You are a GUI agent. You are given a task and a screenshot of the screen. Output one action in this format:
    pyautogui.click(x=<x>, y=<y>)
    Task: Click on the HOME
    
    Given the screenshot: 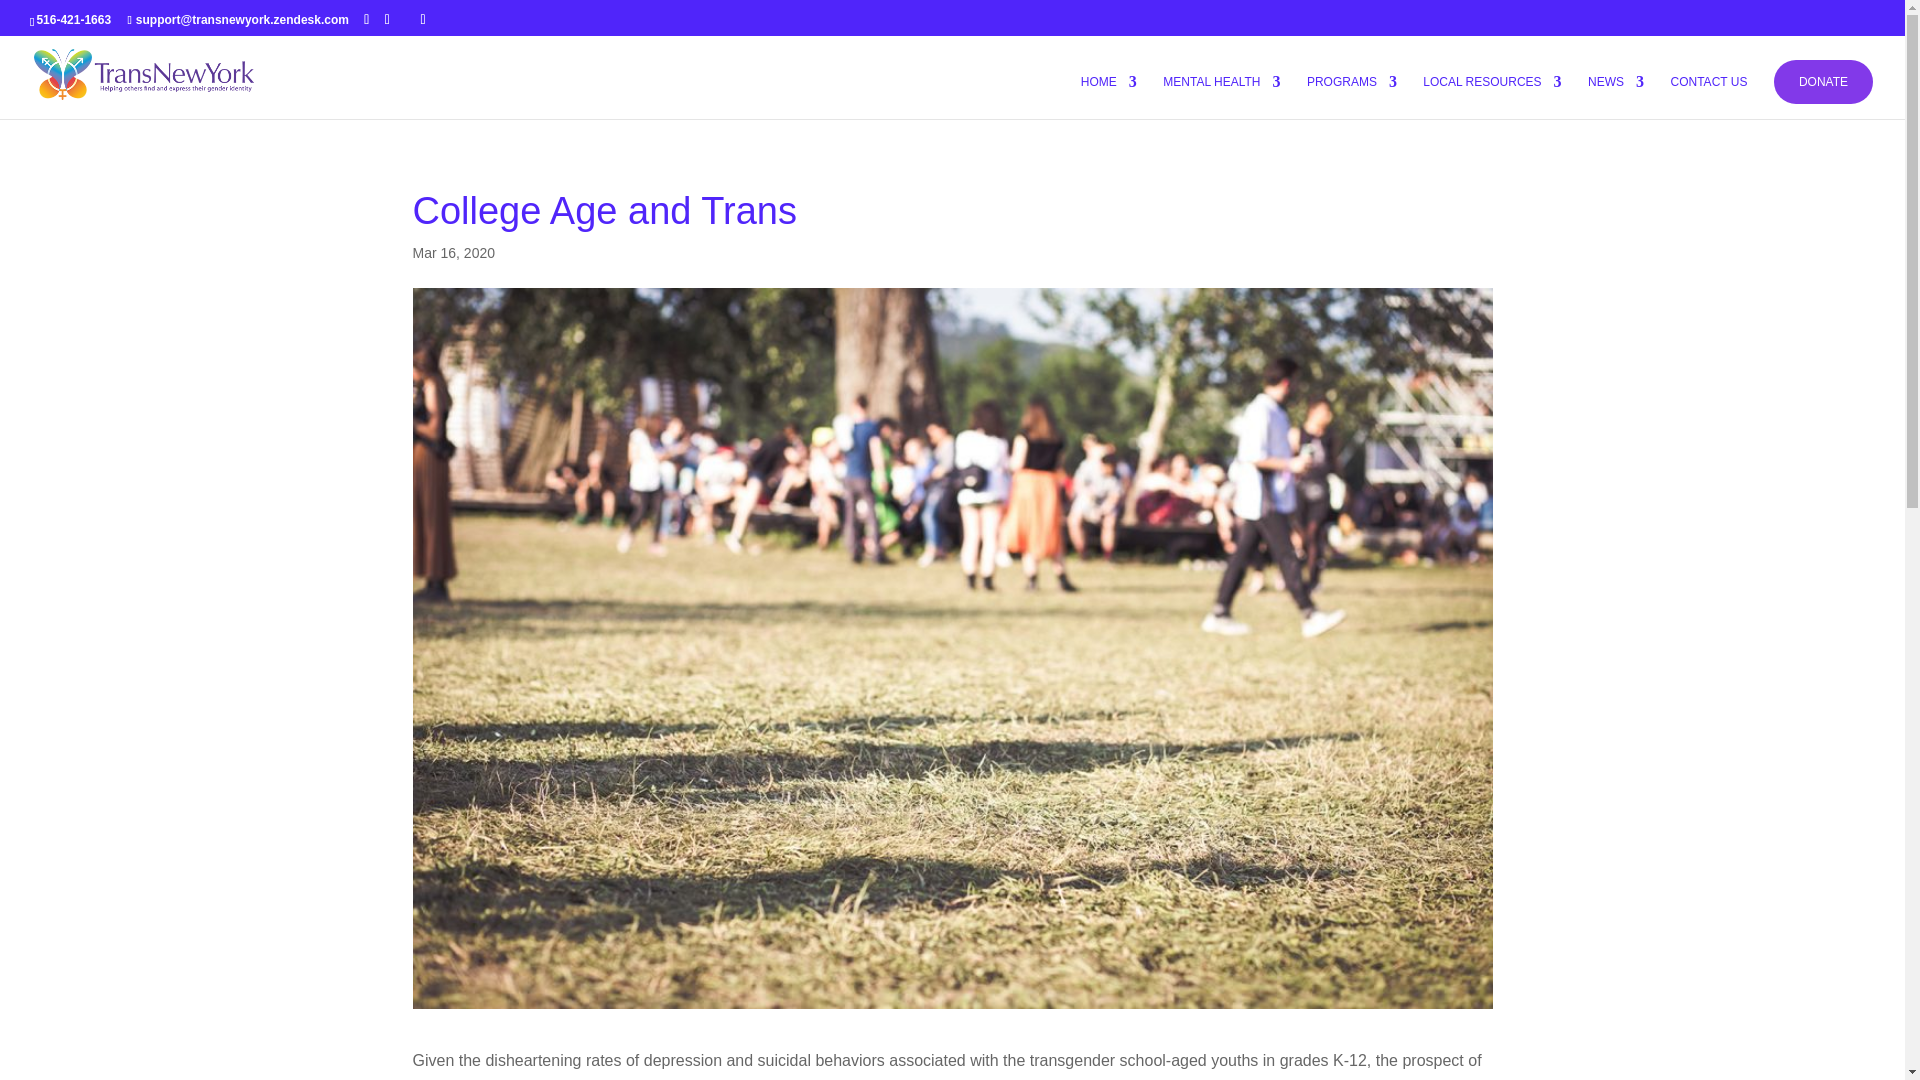 What is the action you would take?
    pyautogui.click(x=1108, y=96)
    